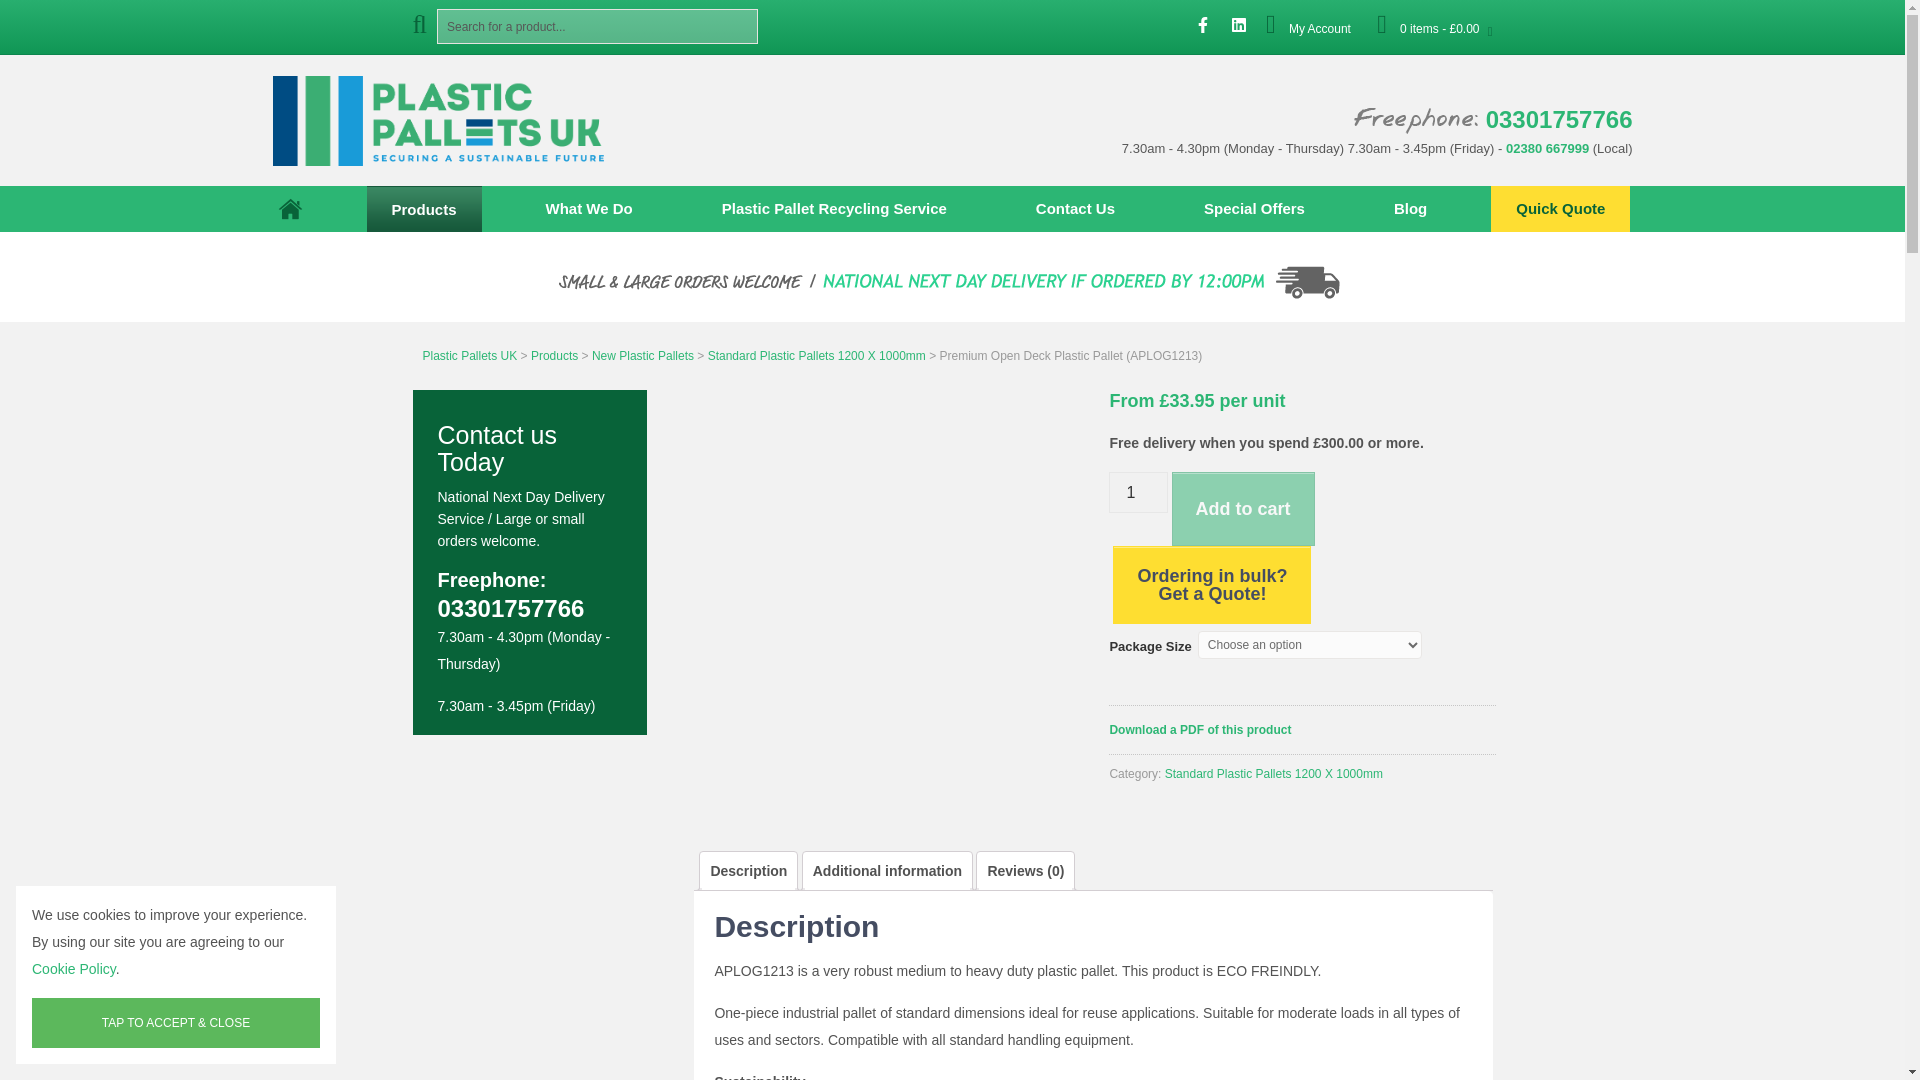 The width and height of the screenshot is (1920, 1080). What do you see at coordinates (1560, 118) in the screenshot?
I see `03301757766` at bounding box center [1560, 118].